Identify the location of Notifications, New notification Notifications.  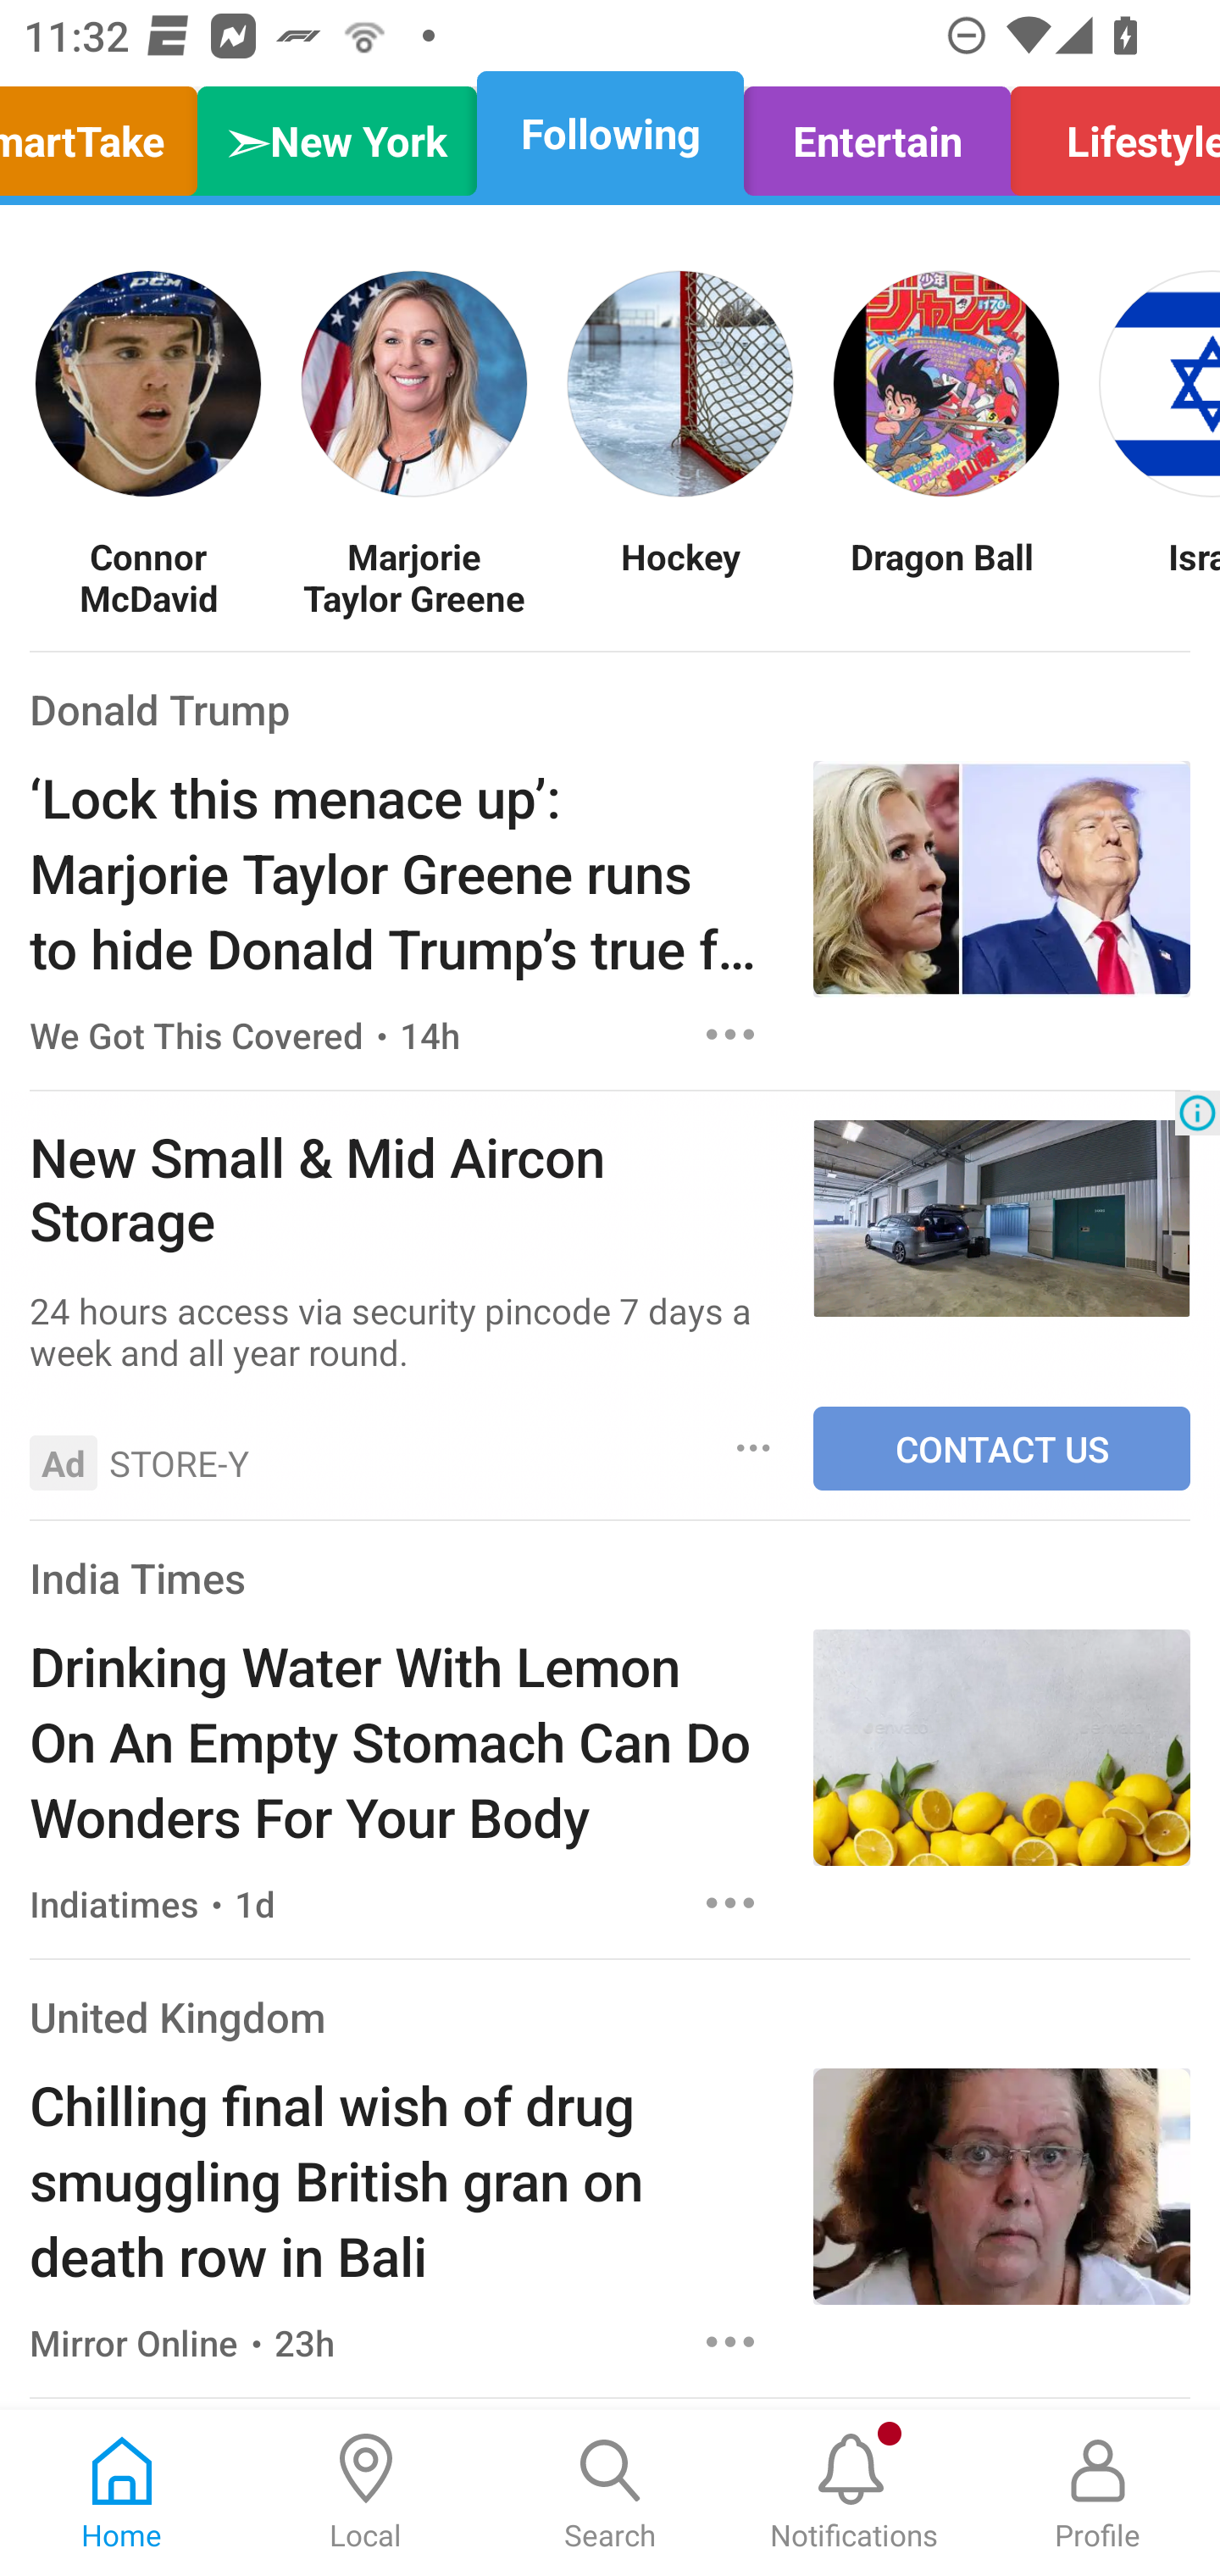
(854, 2493).